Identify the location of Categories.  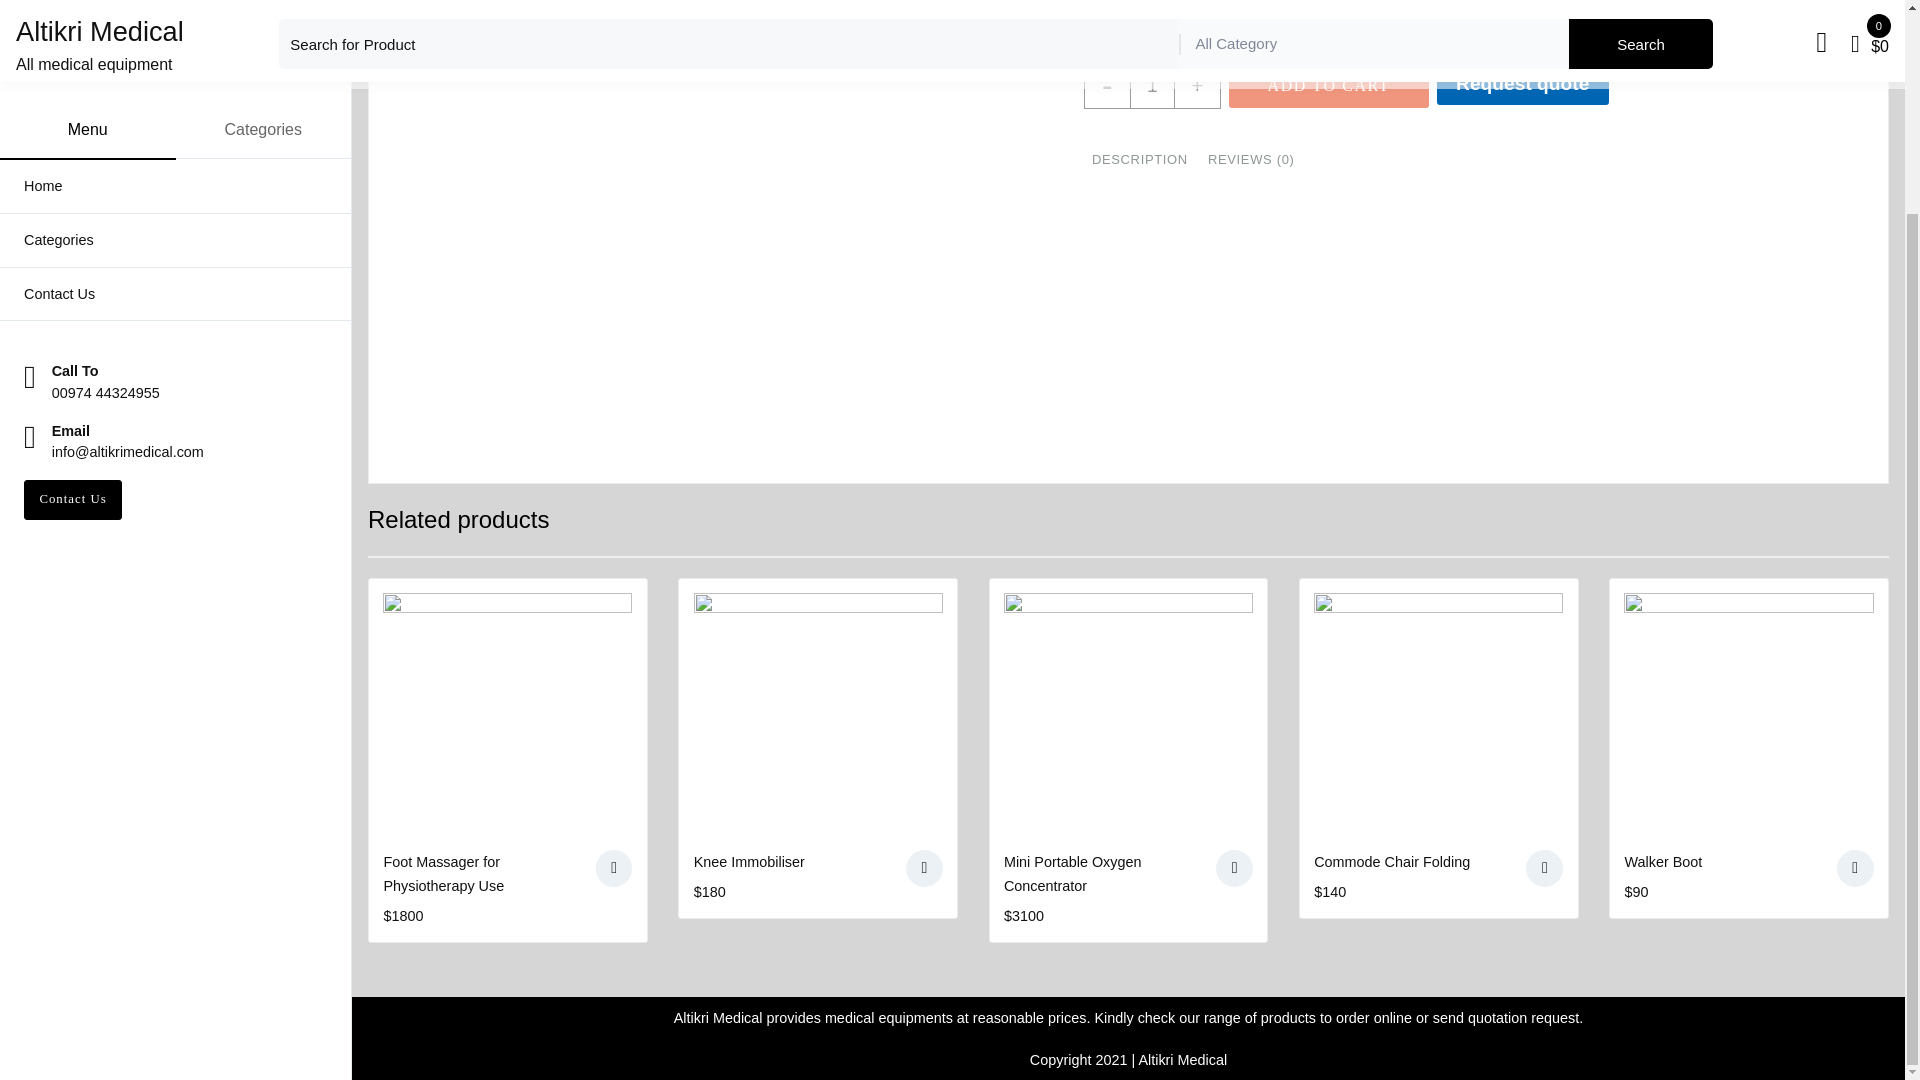
(176, 7).